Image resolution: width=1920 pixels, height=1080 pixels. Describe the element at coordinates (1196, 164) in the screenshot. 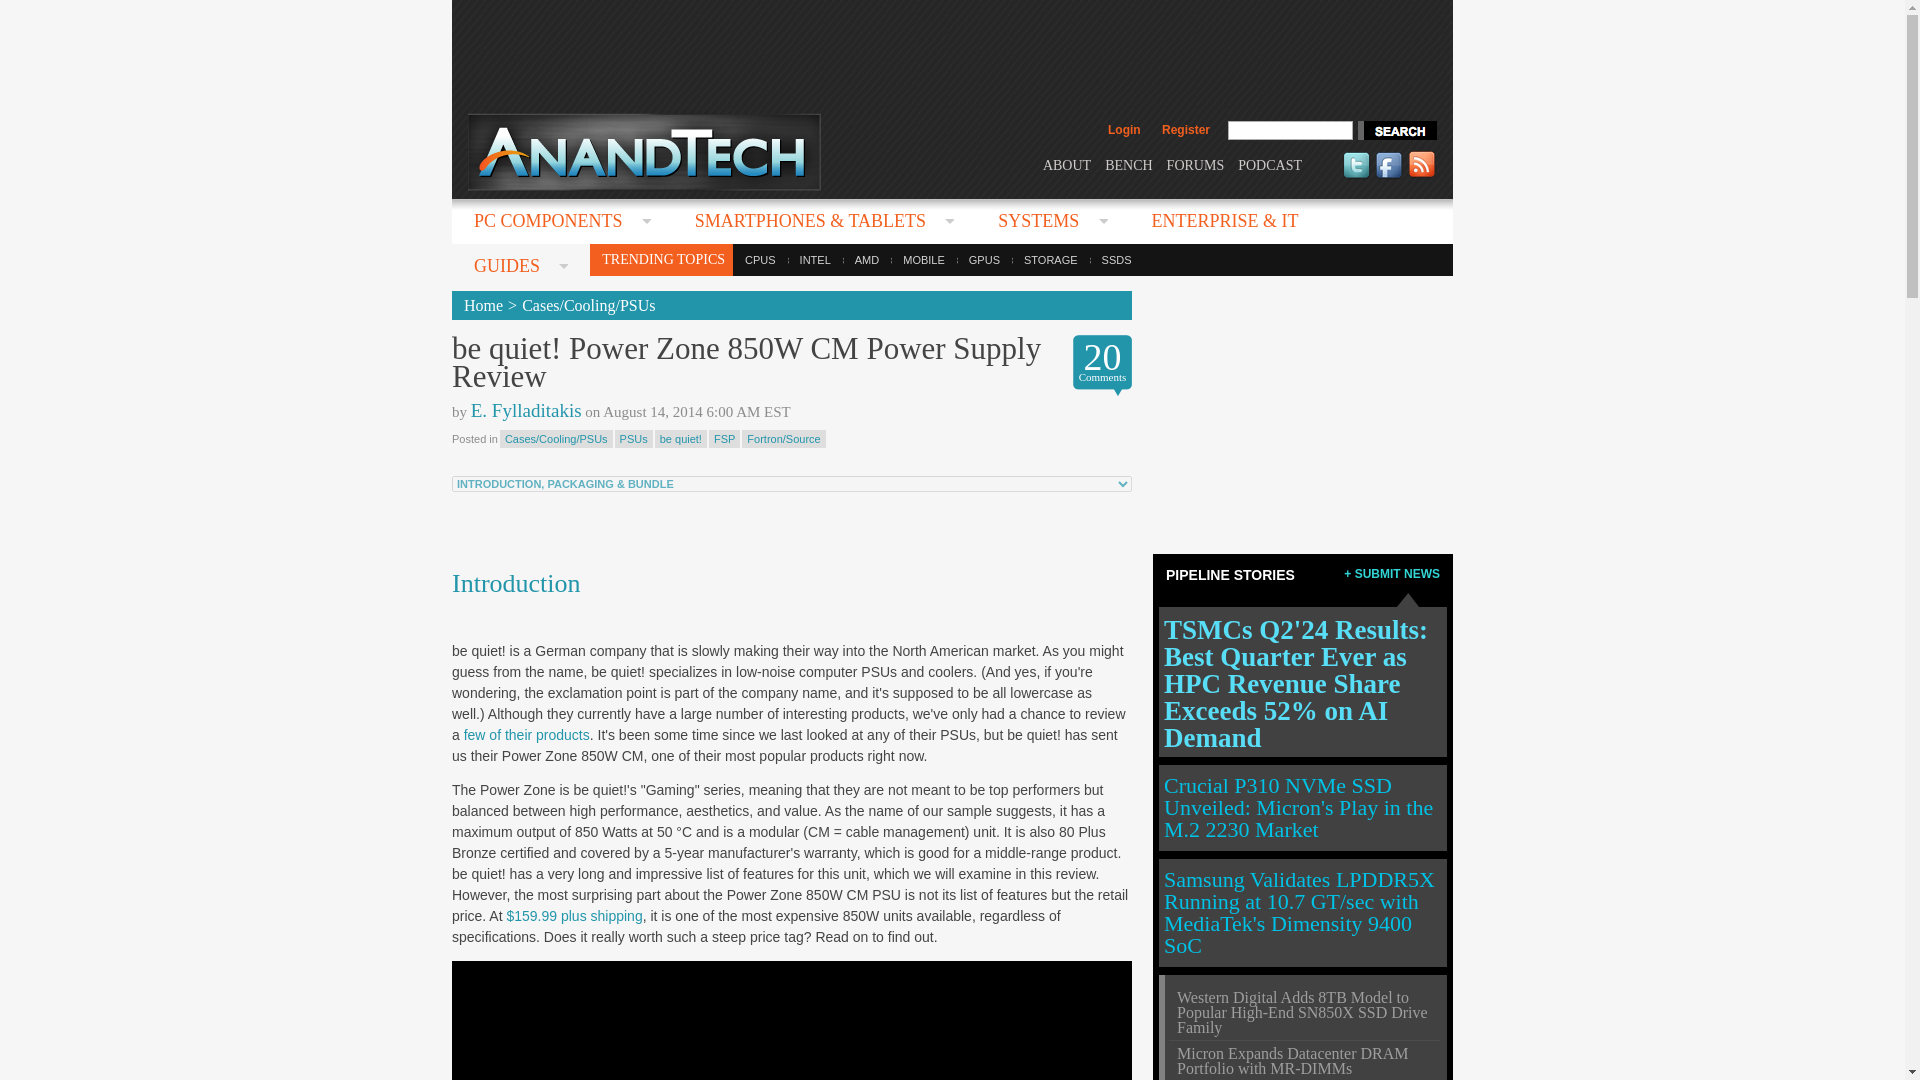

I see `FORUMS` at that location.